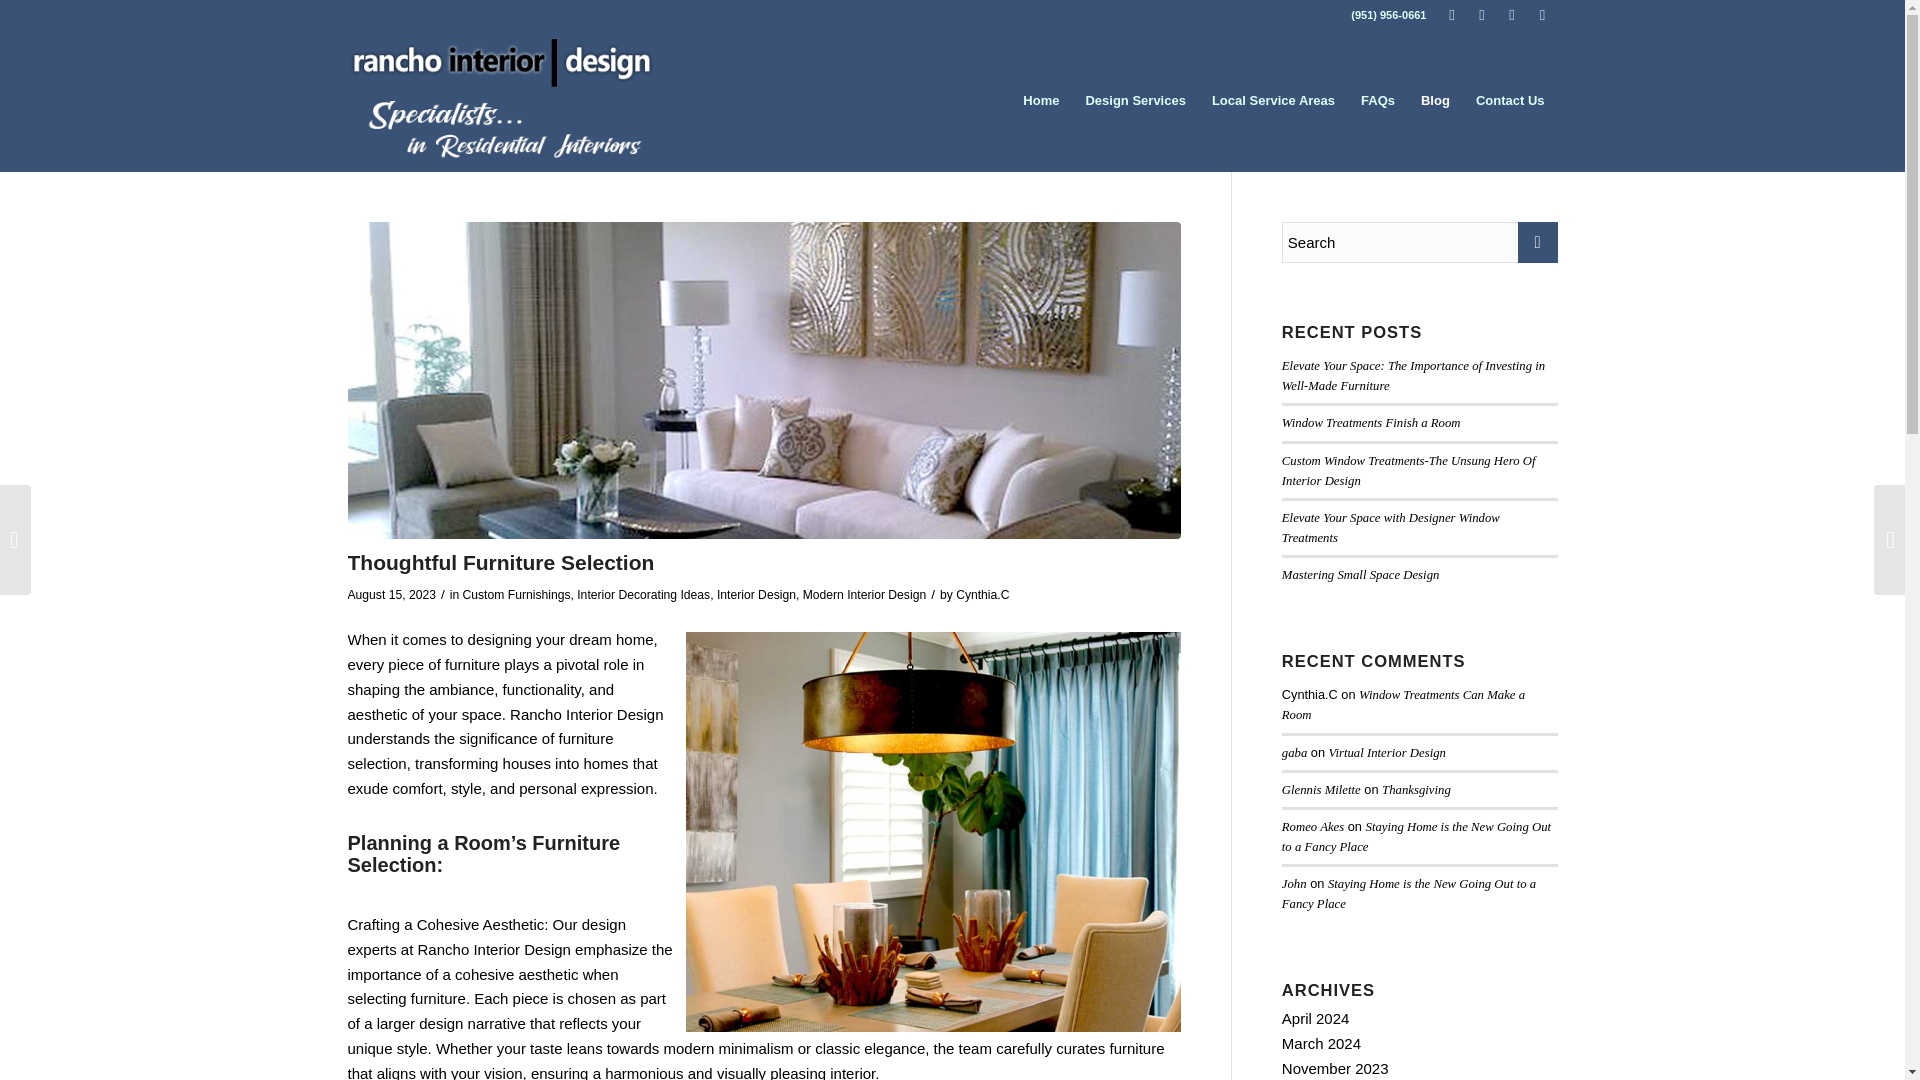  Describe the element at coordinates (1452, 15) in the screenshot. I see `Facebook` at that location.